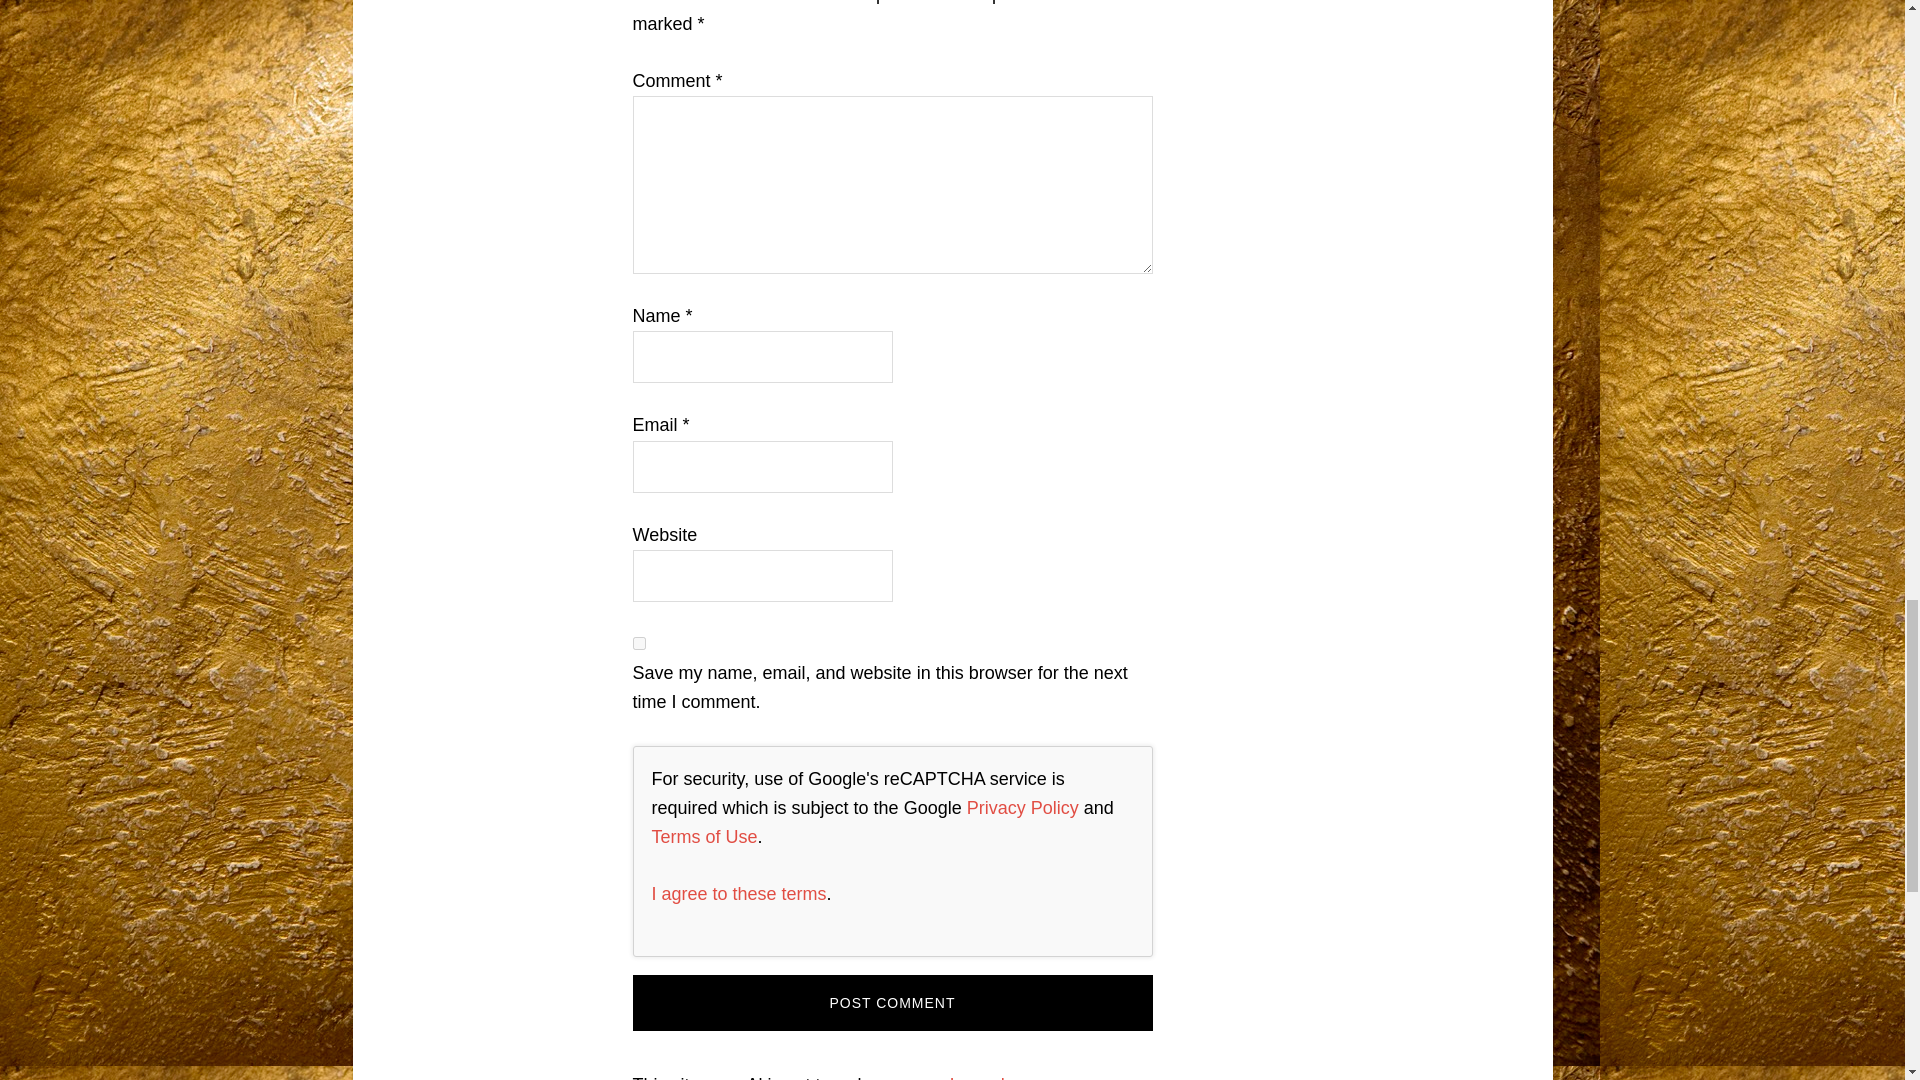 The height and width of the screenshot is (1080, 1920). What do you see at coordinates (638, 644) in the screenshot?
I see `yes` at bounding box center [638, 644].